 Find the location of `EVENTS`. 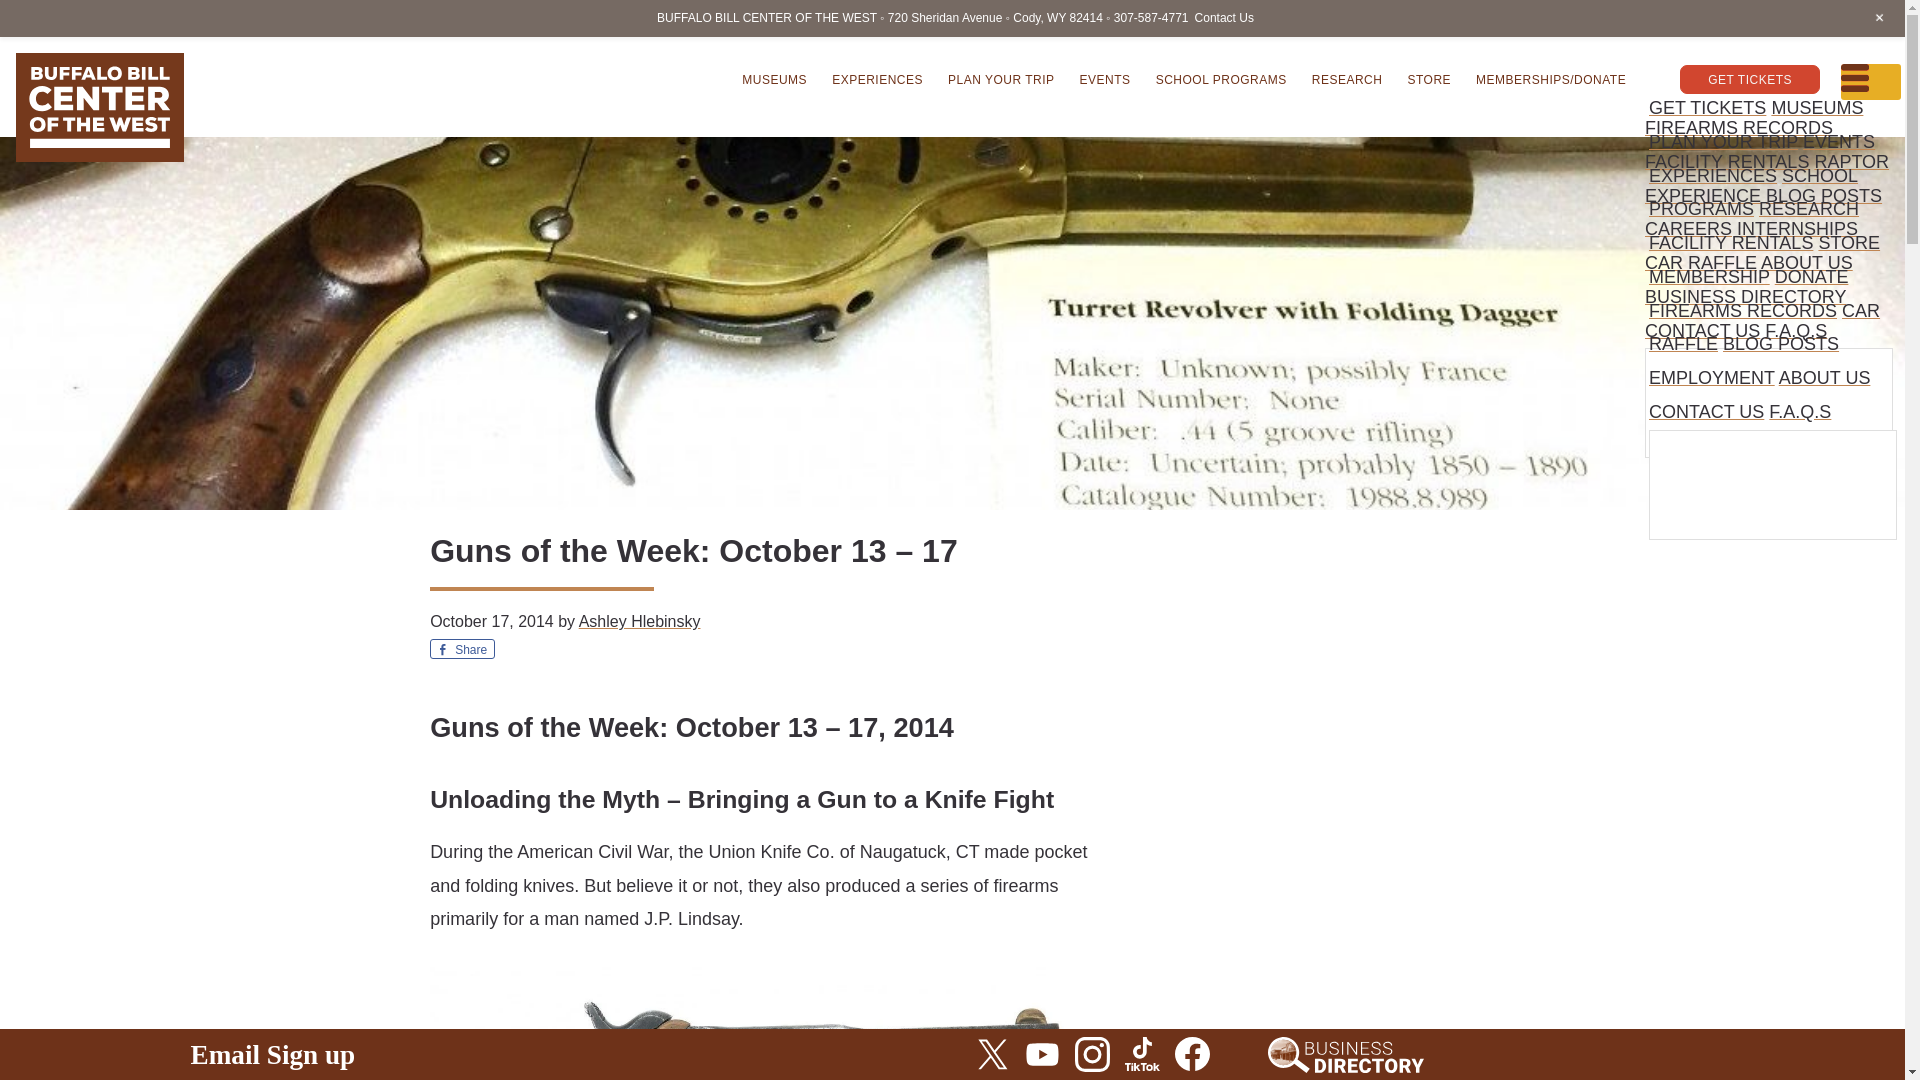

EVENTS is located at coordinates (1104, 78).